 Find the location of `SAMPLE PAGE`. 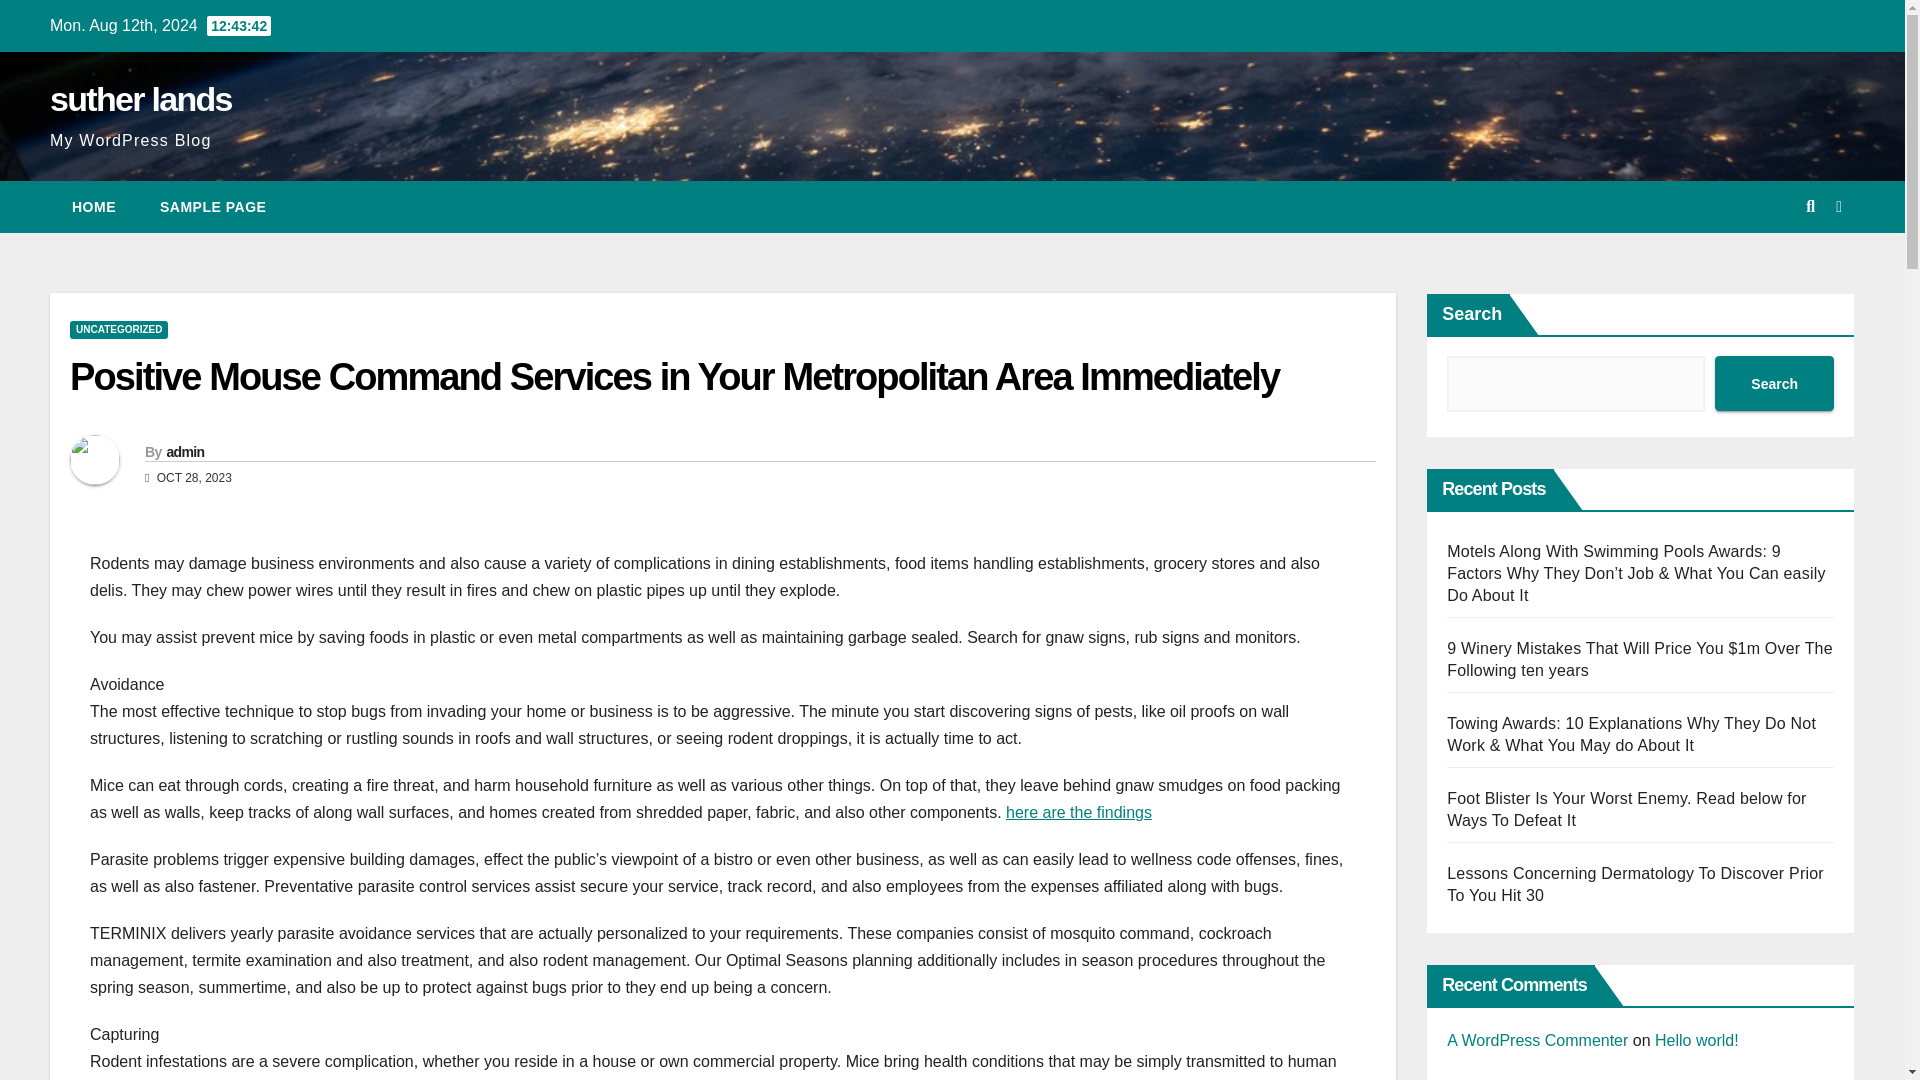

SAMPLE PAGE is located at coordinates (213, 207).